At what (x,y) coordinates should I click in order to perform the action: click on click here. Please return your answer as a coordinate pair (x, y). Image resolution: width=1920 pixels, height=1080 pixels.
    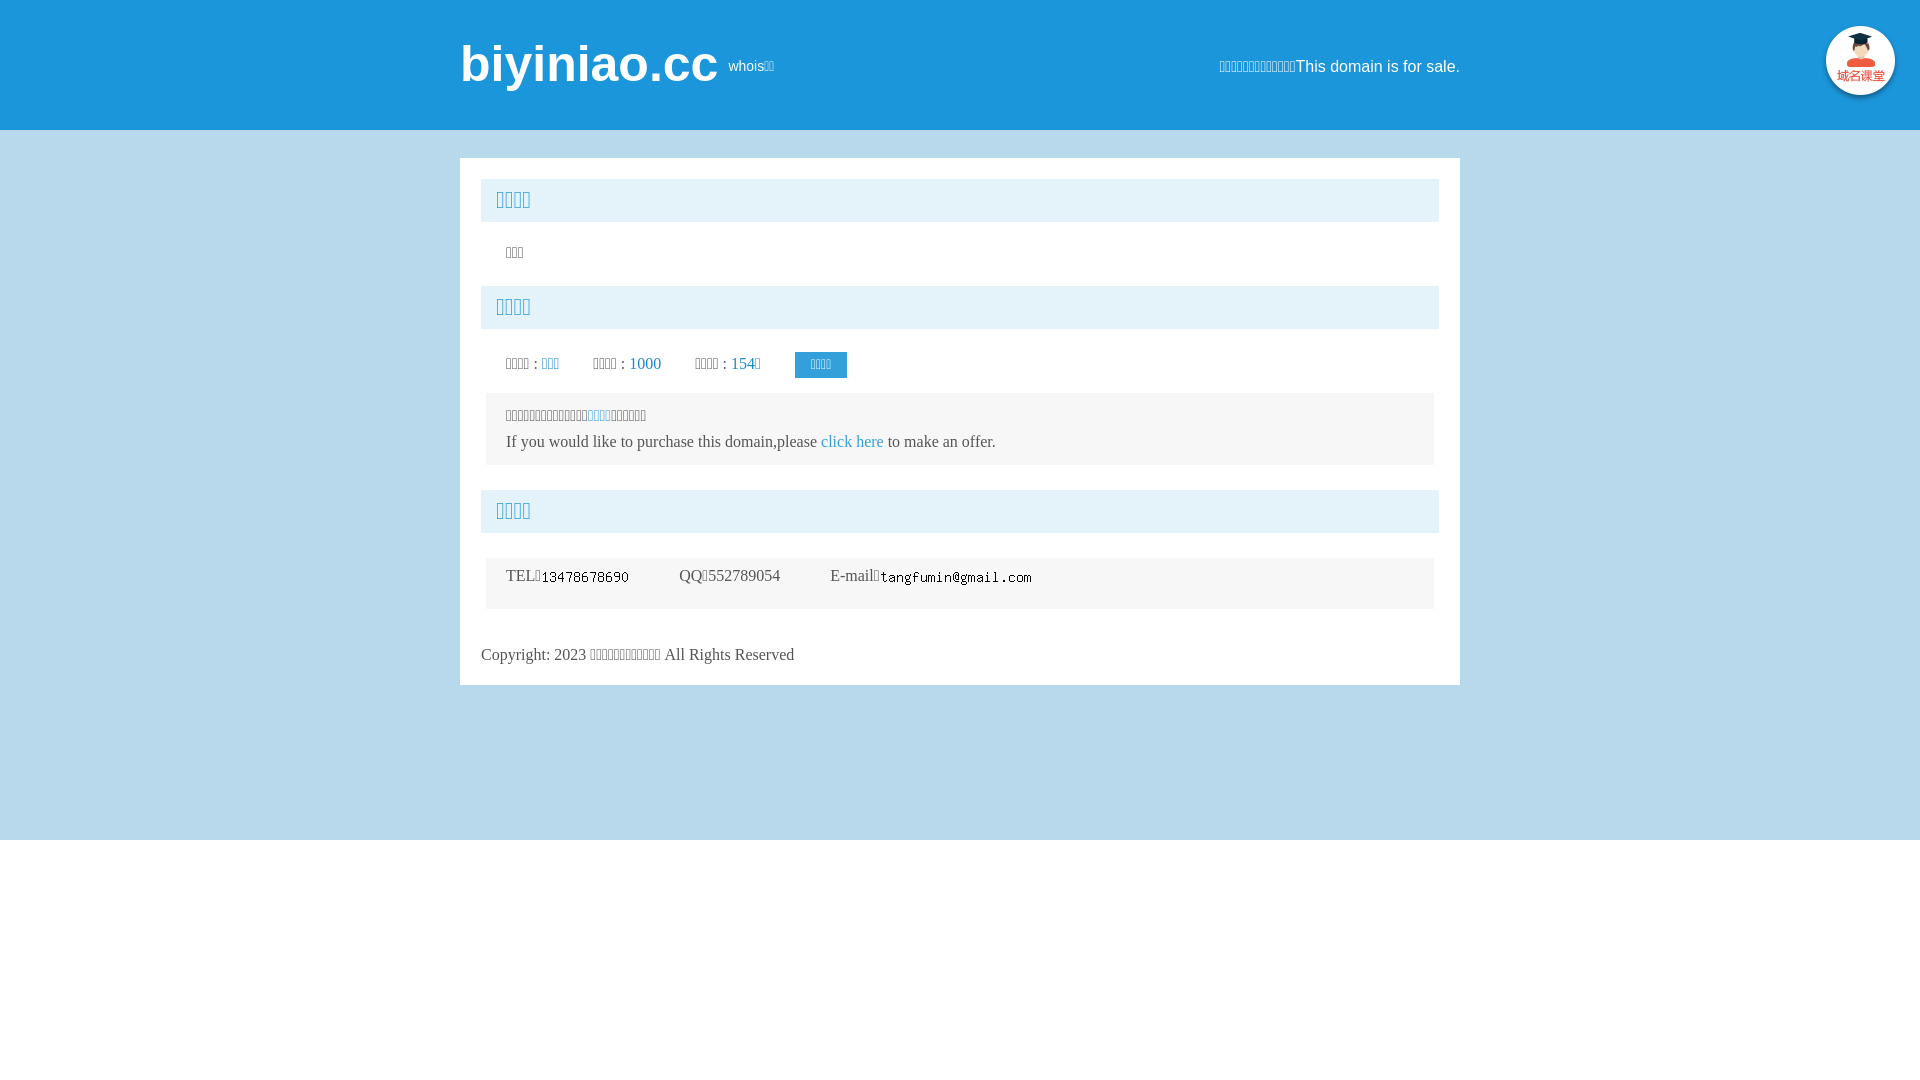
    Looking at the image, I should click on (852, 442).